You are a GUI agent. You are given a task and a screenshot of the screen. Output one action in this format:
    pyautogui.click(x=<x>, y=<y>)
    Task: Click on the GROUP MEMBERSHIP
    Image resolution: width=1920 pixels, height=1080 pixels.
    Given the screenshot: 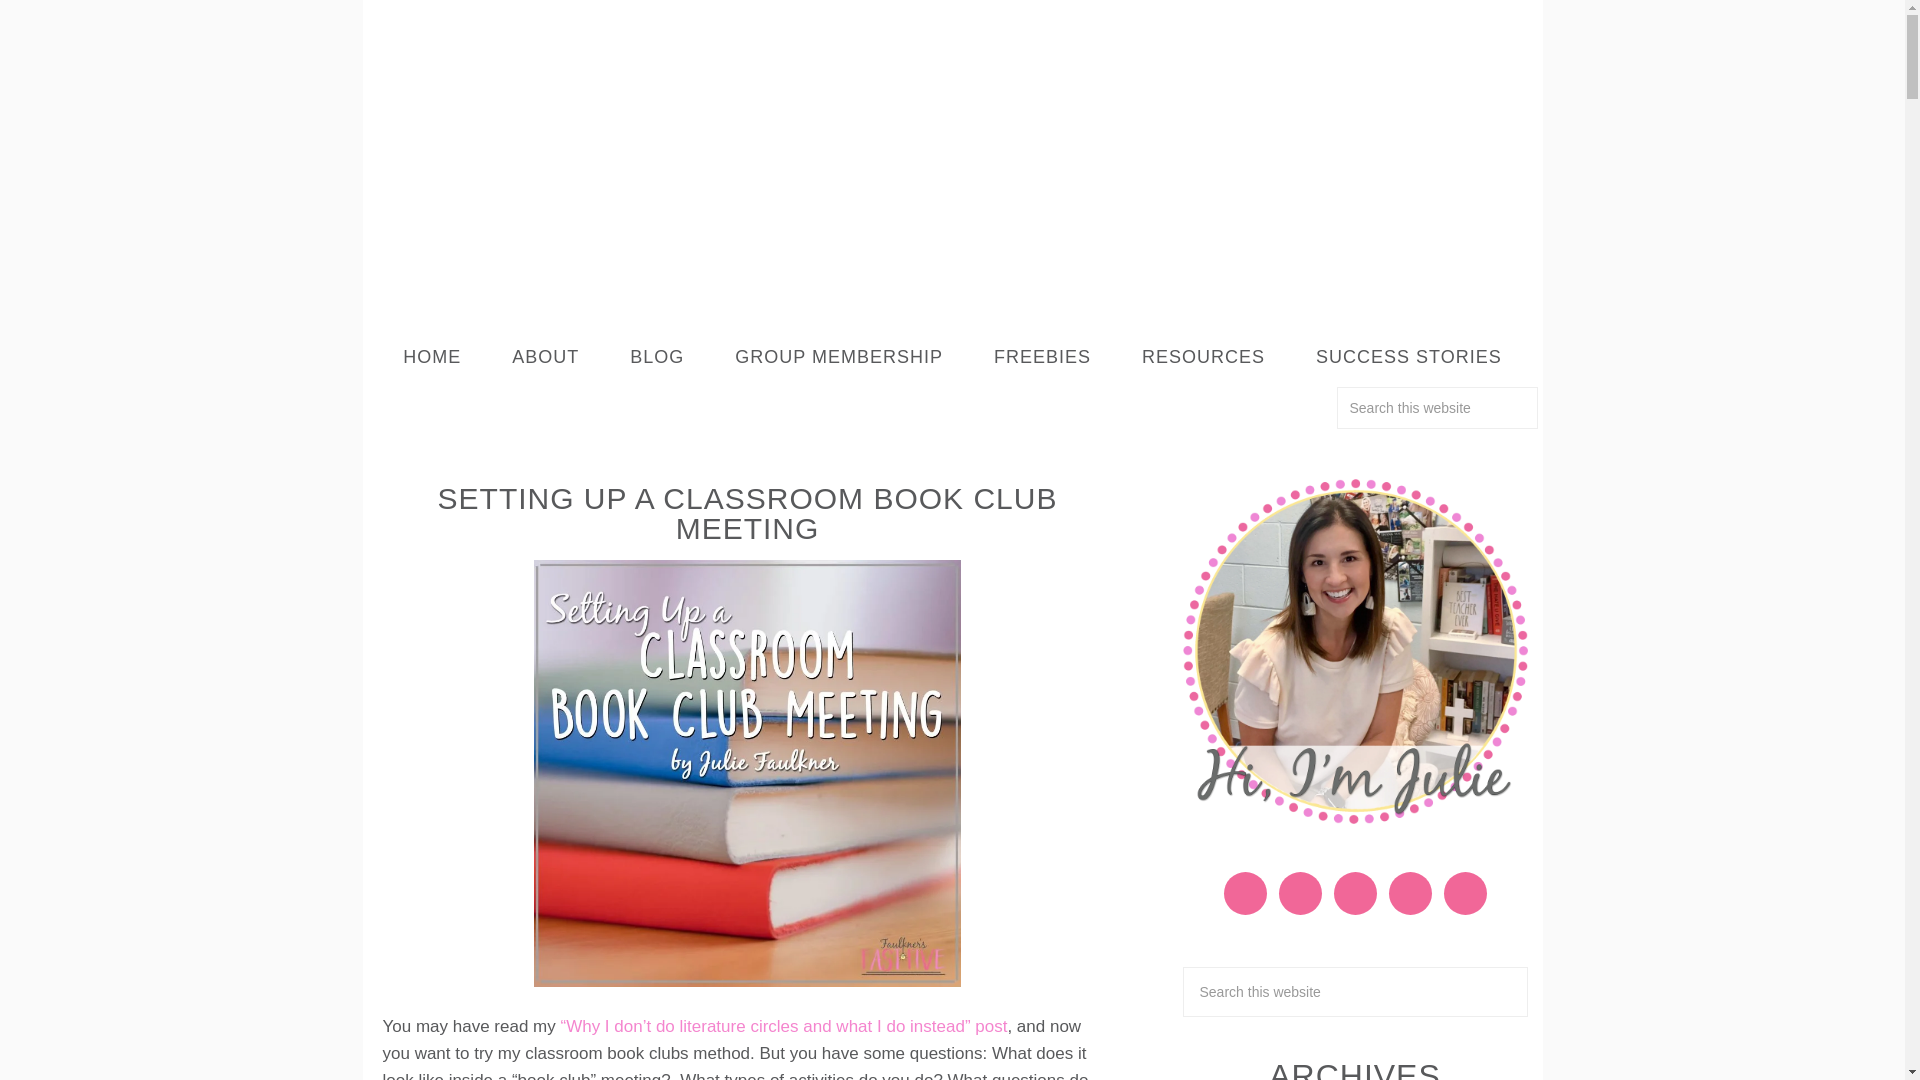 What is the action you would take?
    pyautogui.click(x=838, y=357)
    